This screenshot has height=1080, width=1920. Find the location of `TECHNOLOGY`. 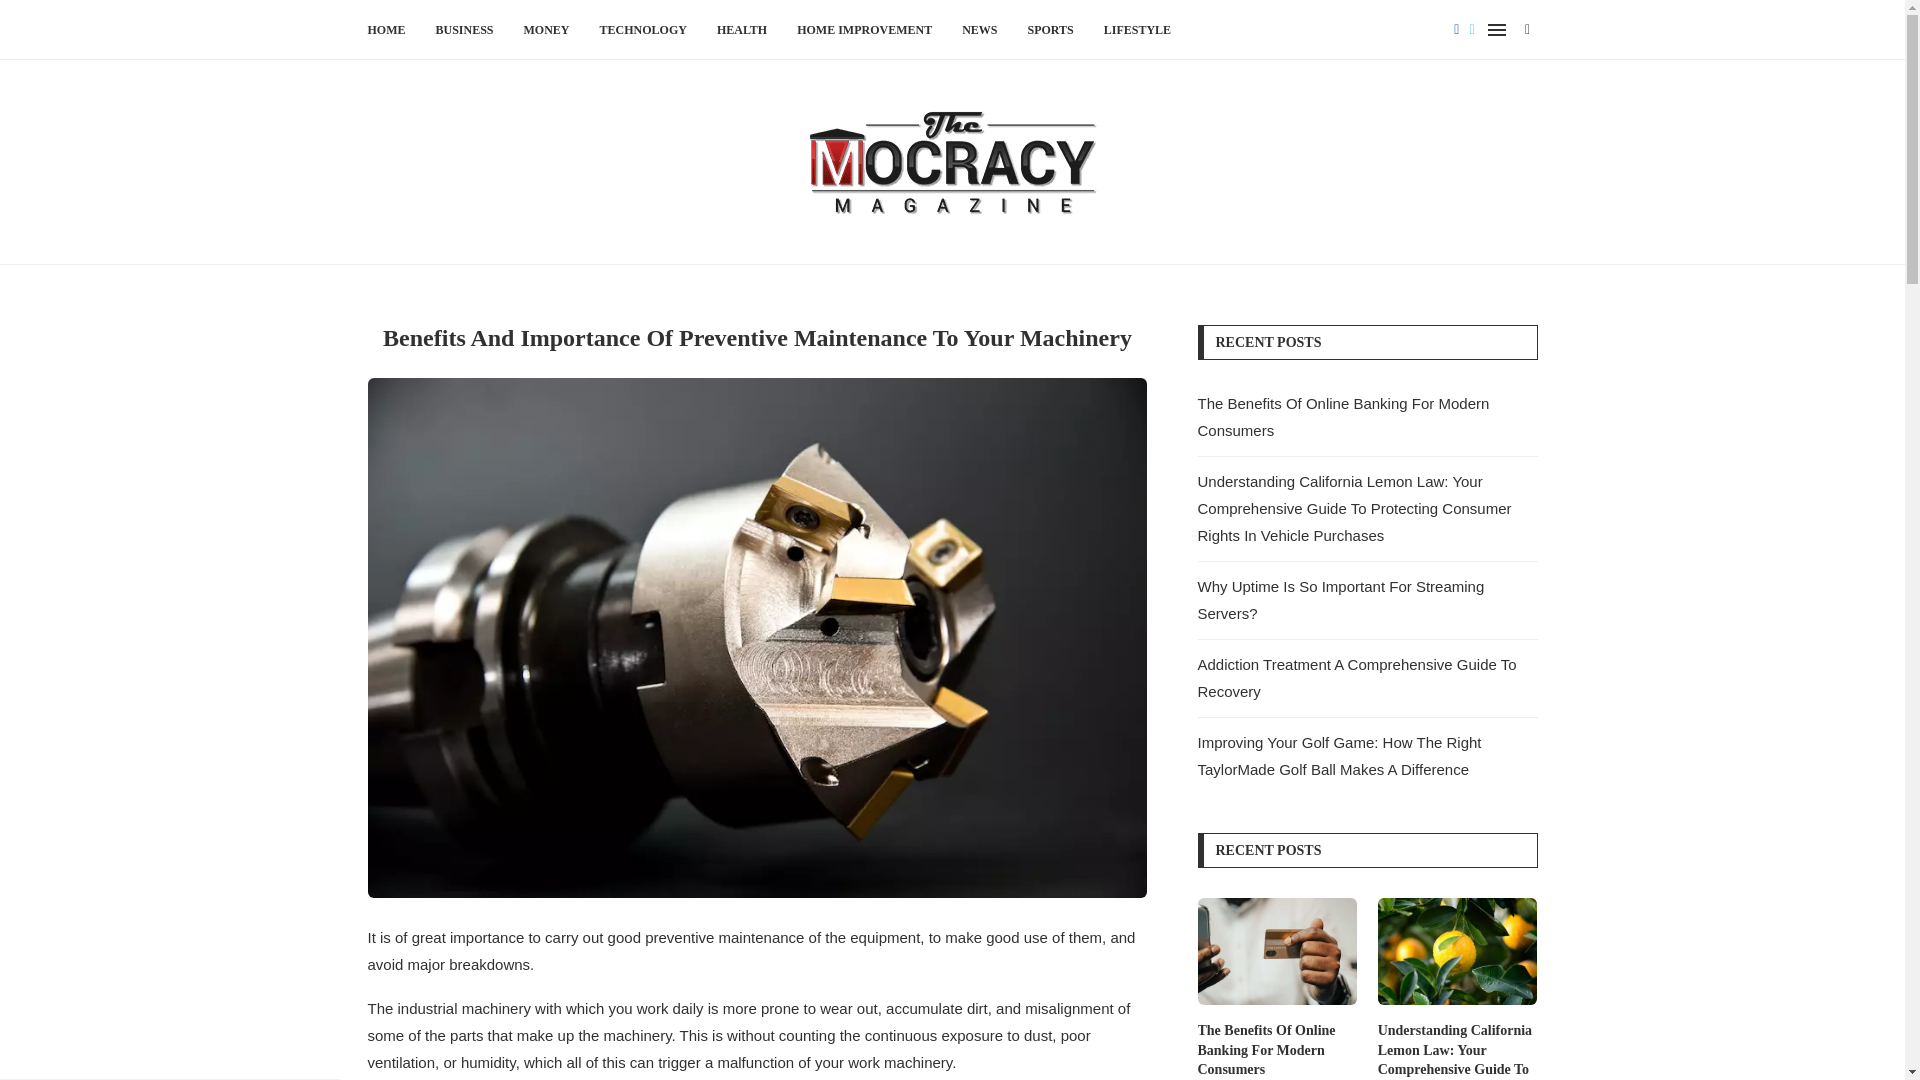

TECHNOLOGY is located at coordinates (643, 30).